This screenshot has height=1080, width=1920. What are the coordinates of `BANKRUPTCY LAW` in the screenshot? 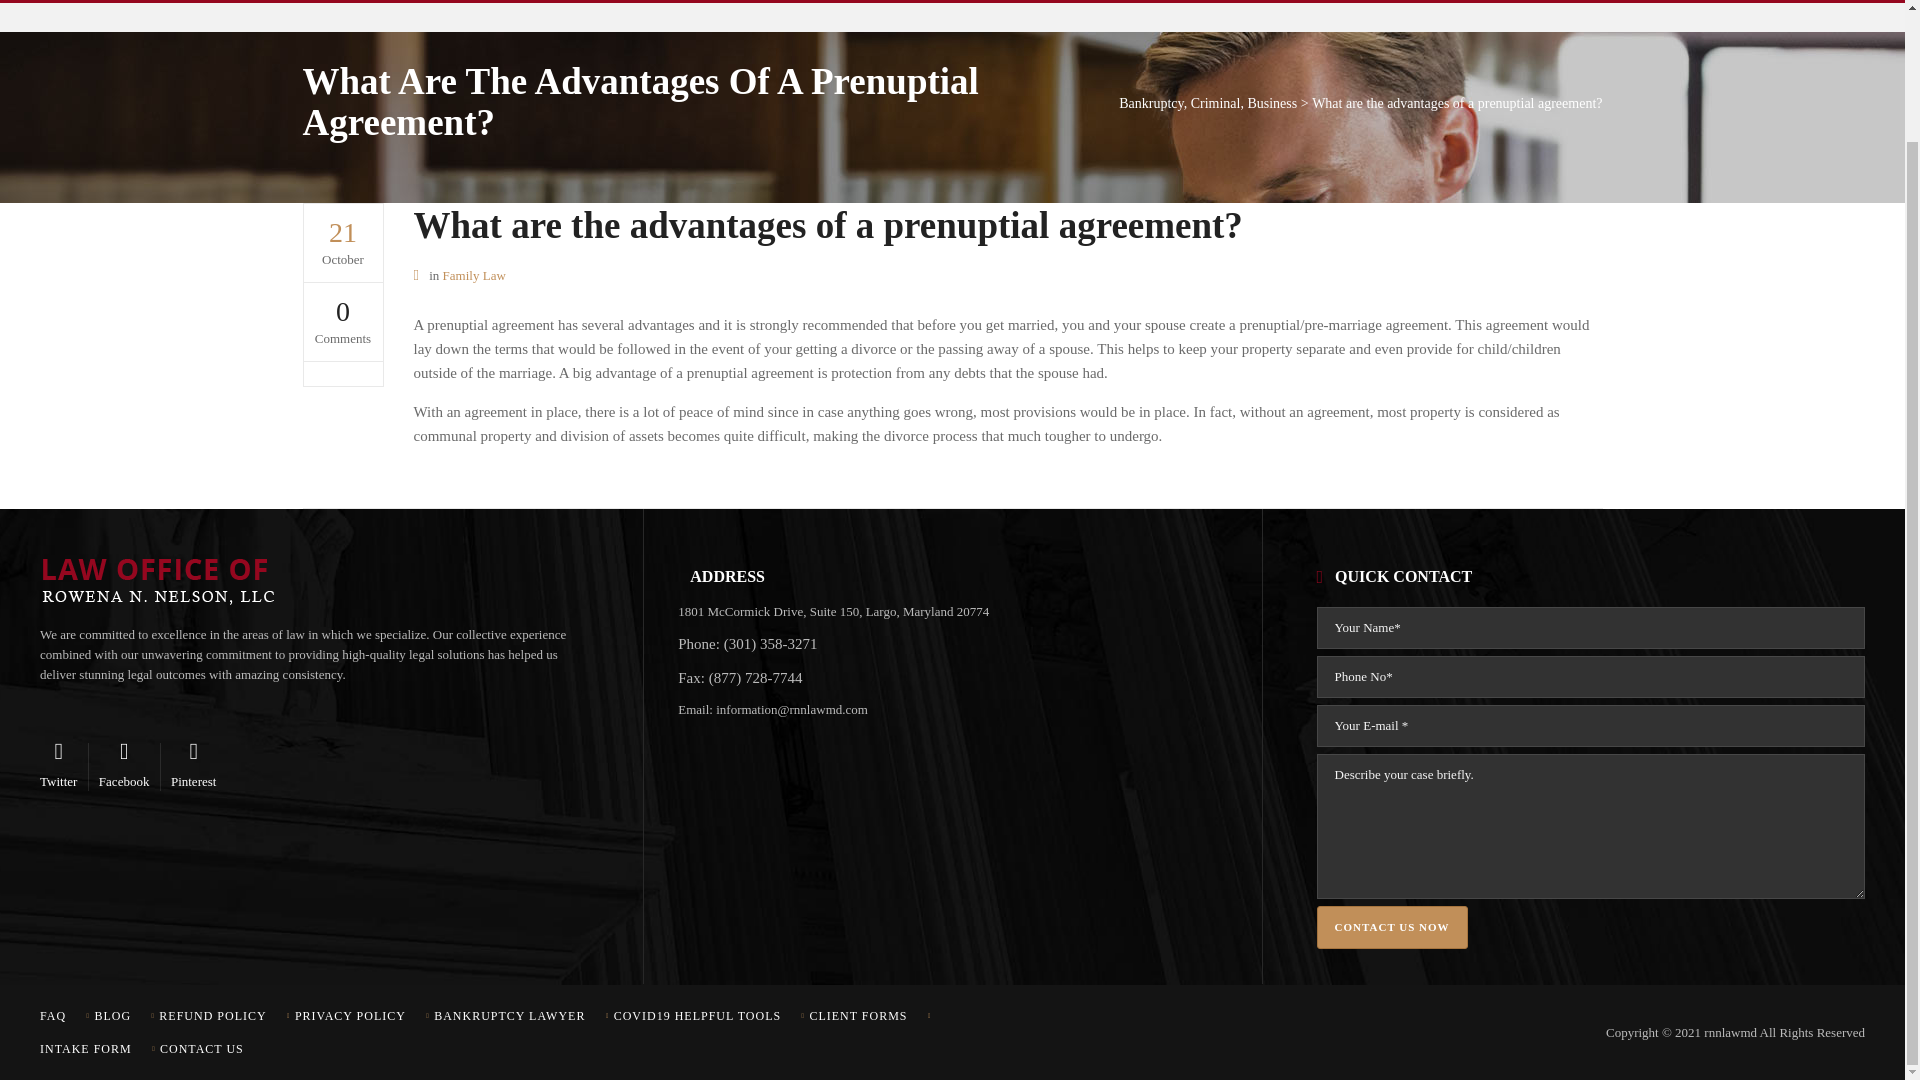 It's located at (1112, 2).